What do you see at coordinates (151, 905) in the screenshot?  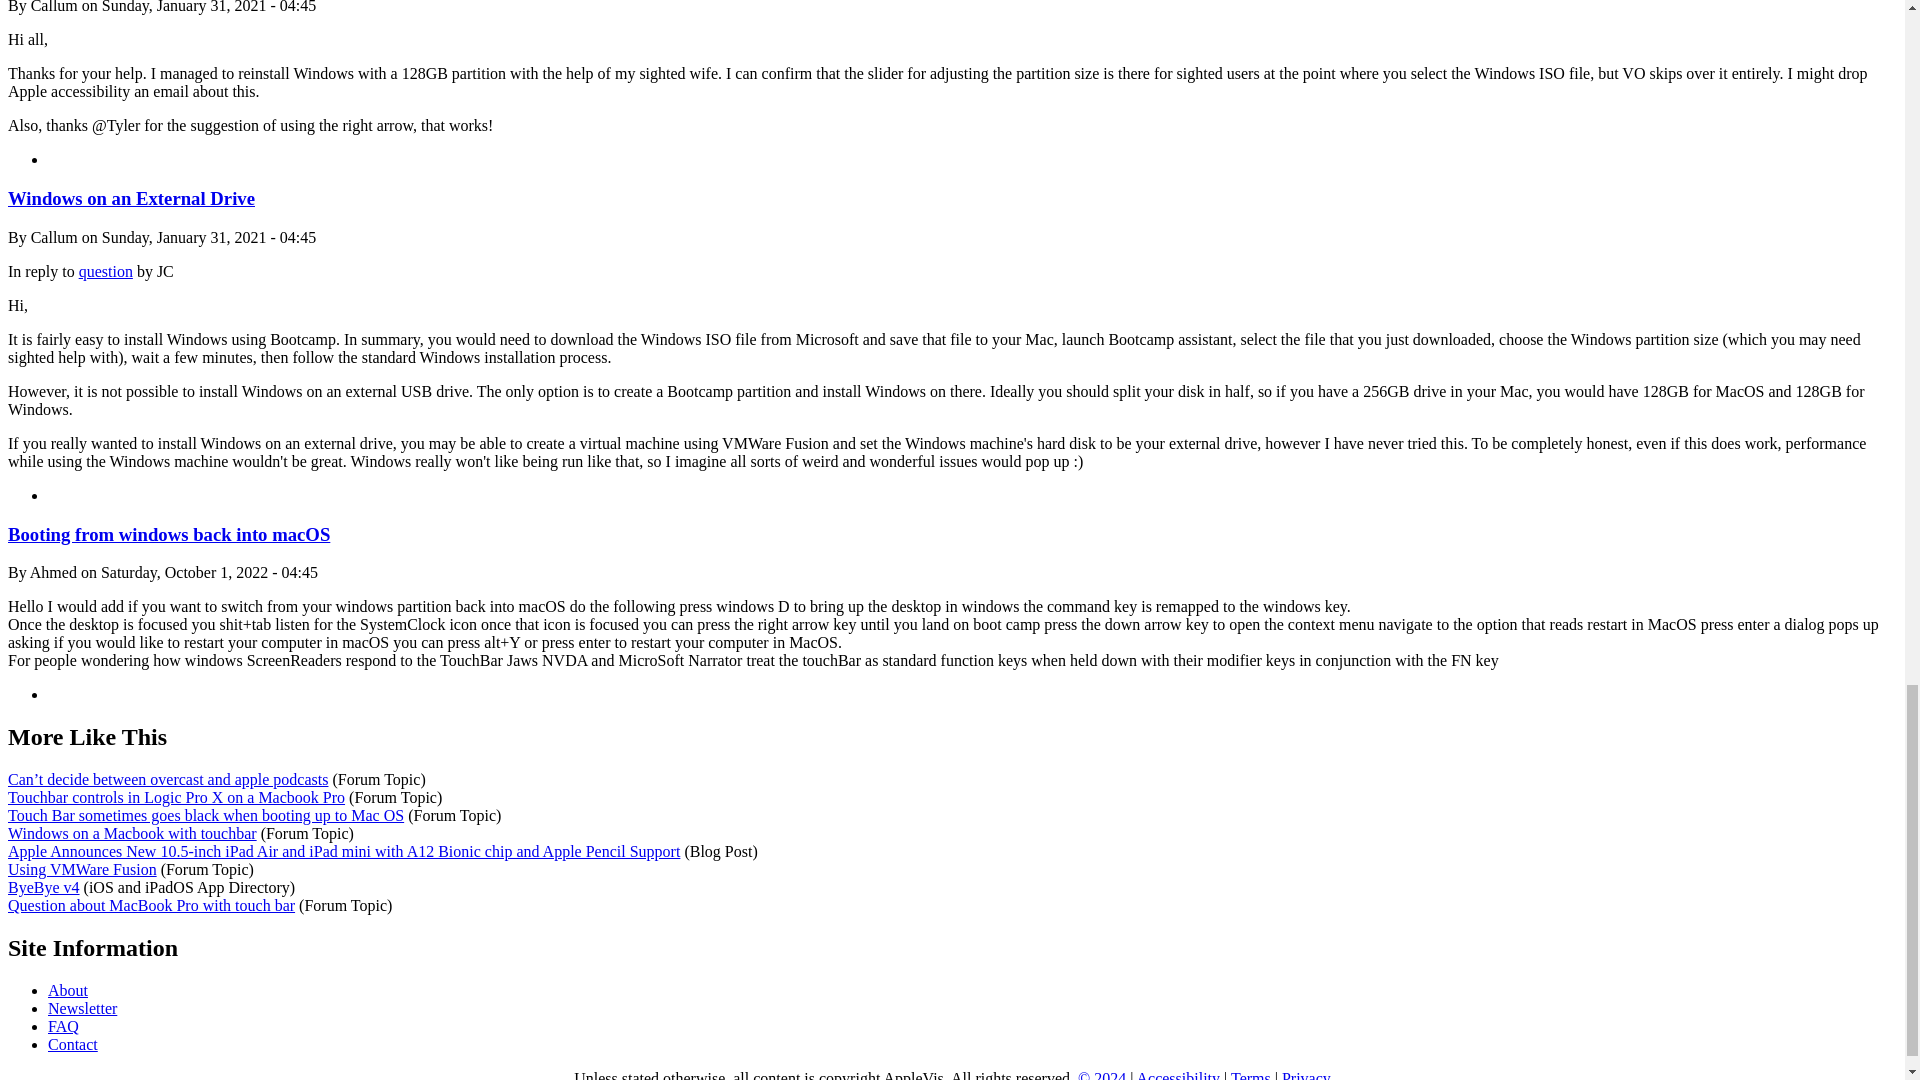 I see `Question about MacBook Pro with touch bar` at bounding box center [151, 905].